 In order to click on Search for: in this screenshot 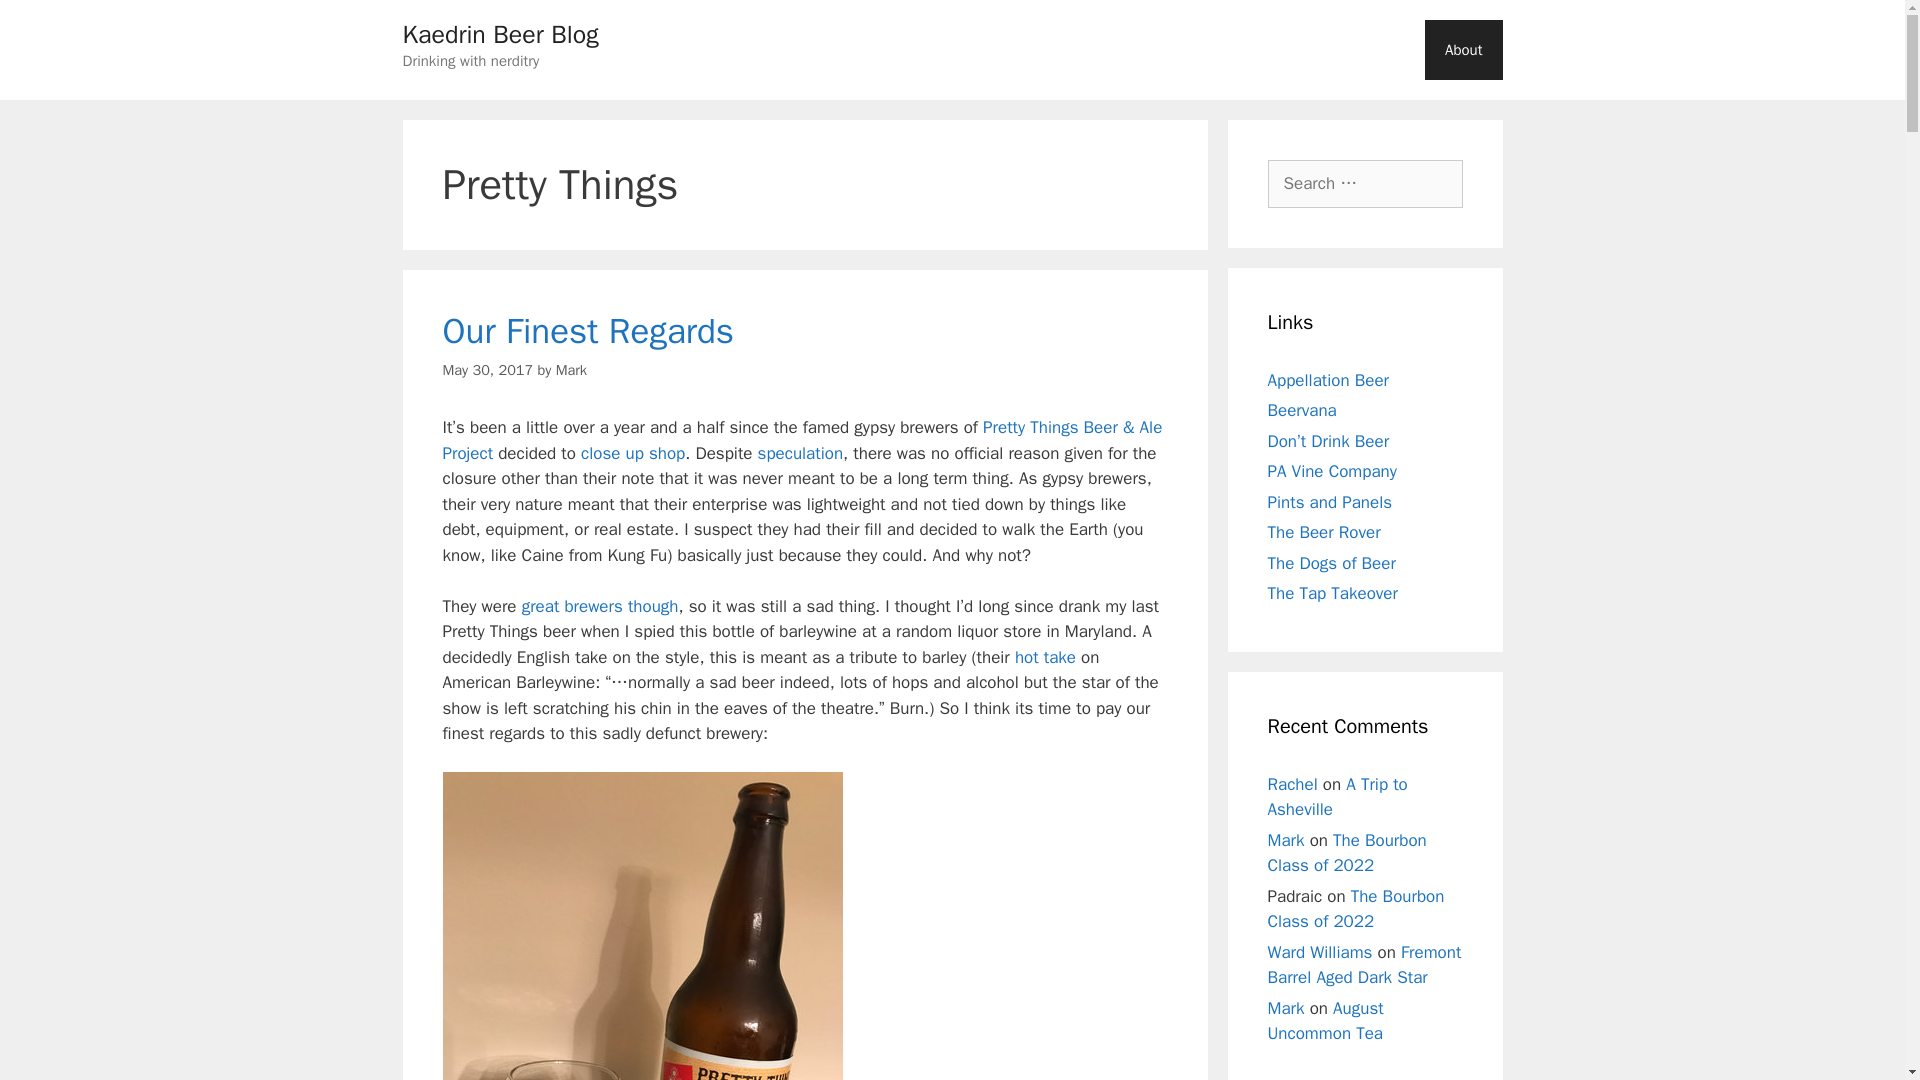, I will do `click(1365, 184)`.